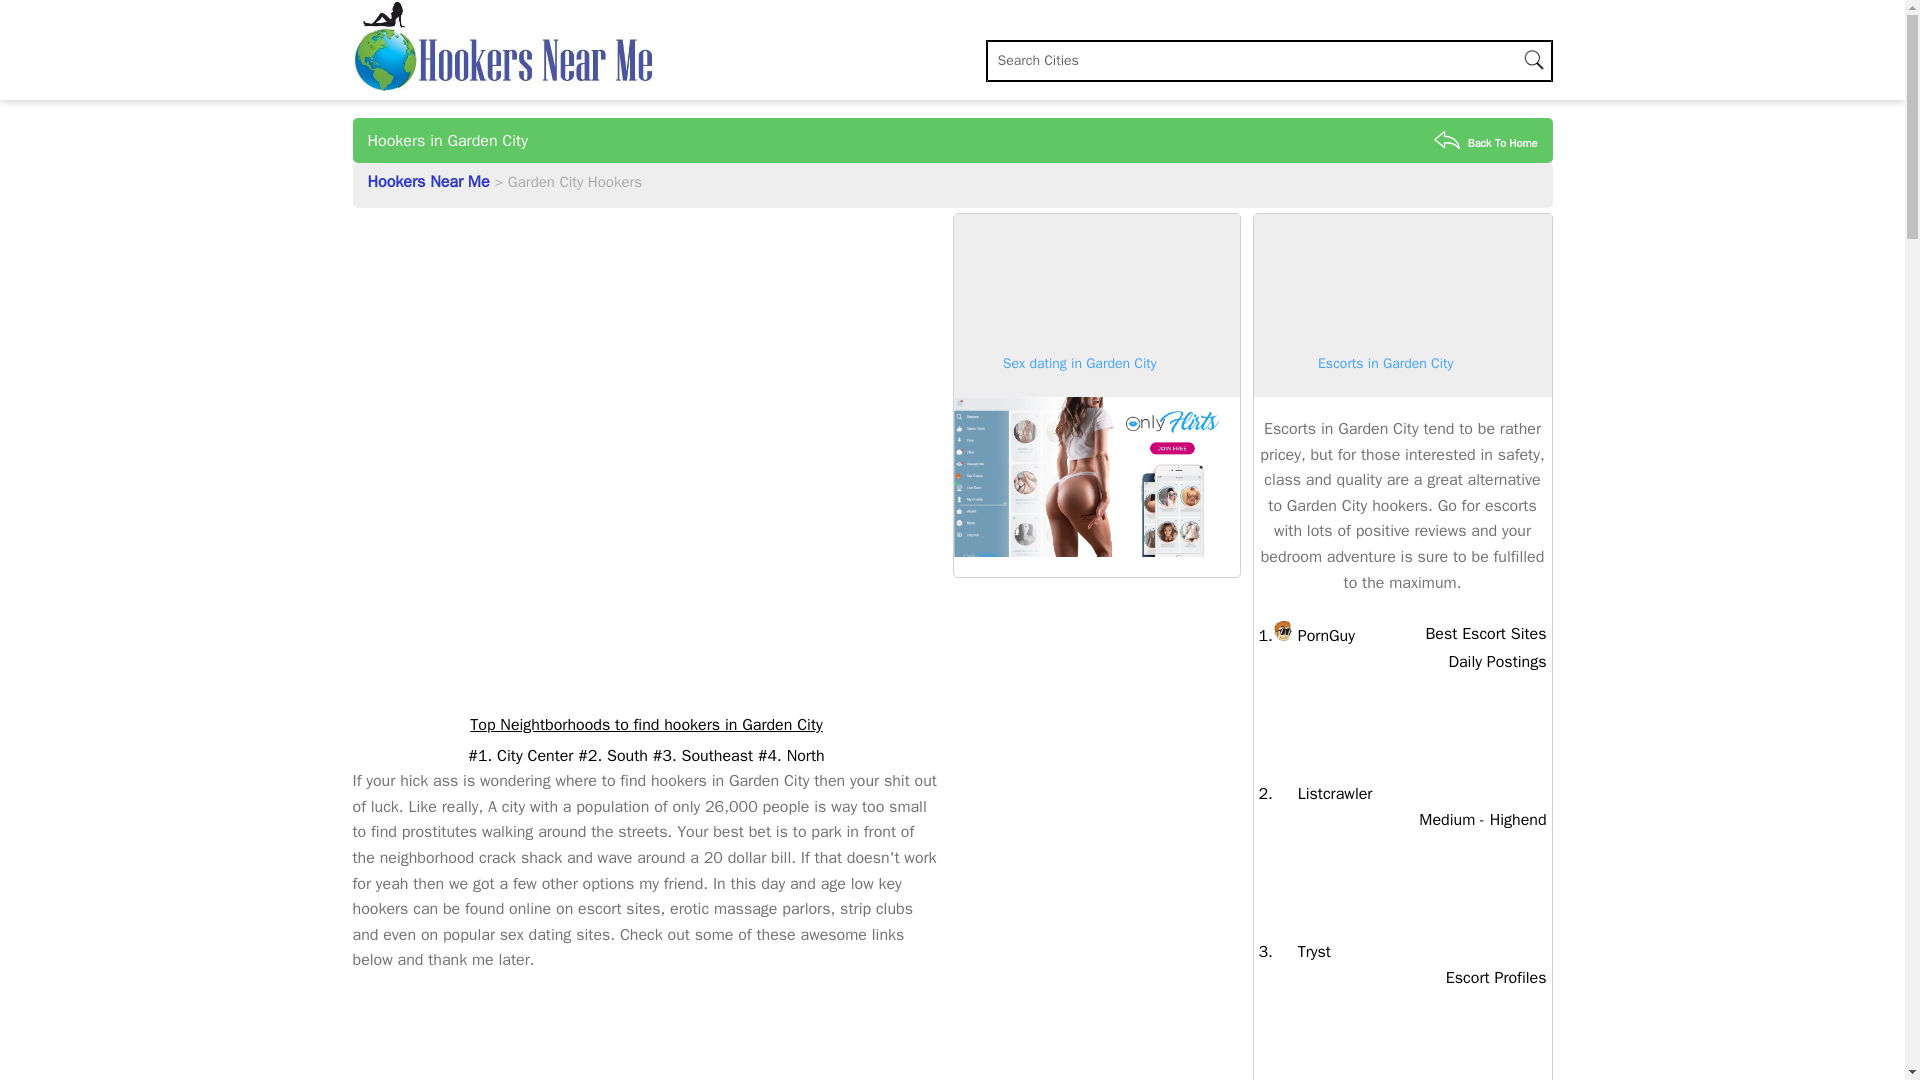  I want to click on Back To Home, so click(1301, 952).